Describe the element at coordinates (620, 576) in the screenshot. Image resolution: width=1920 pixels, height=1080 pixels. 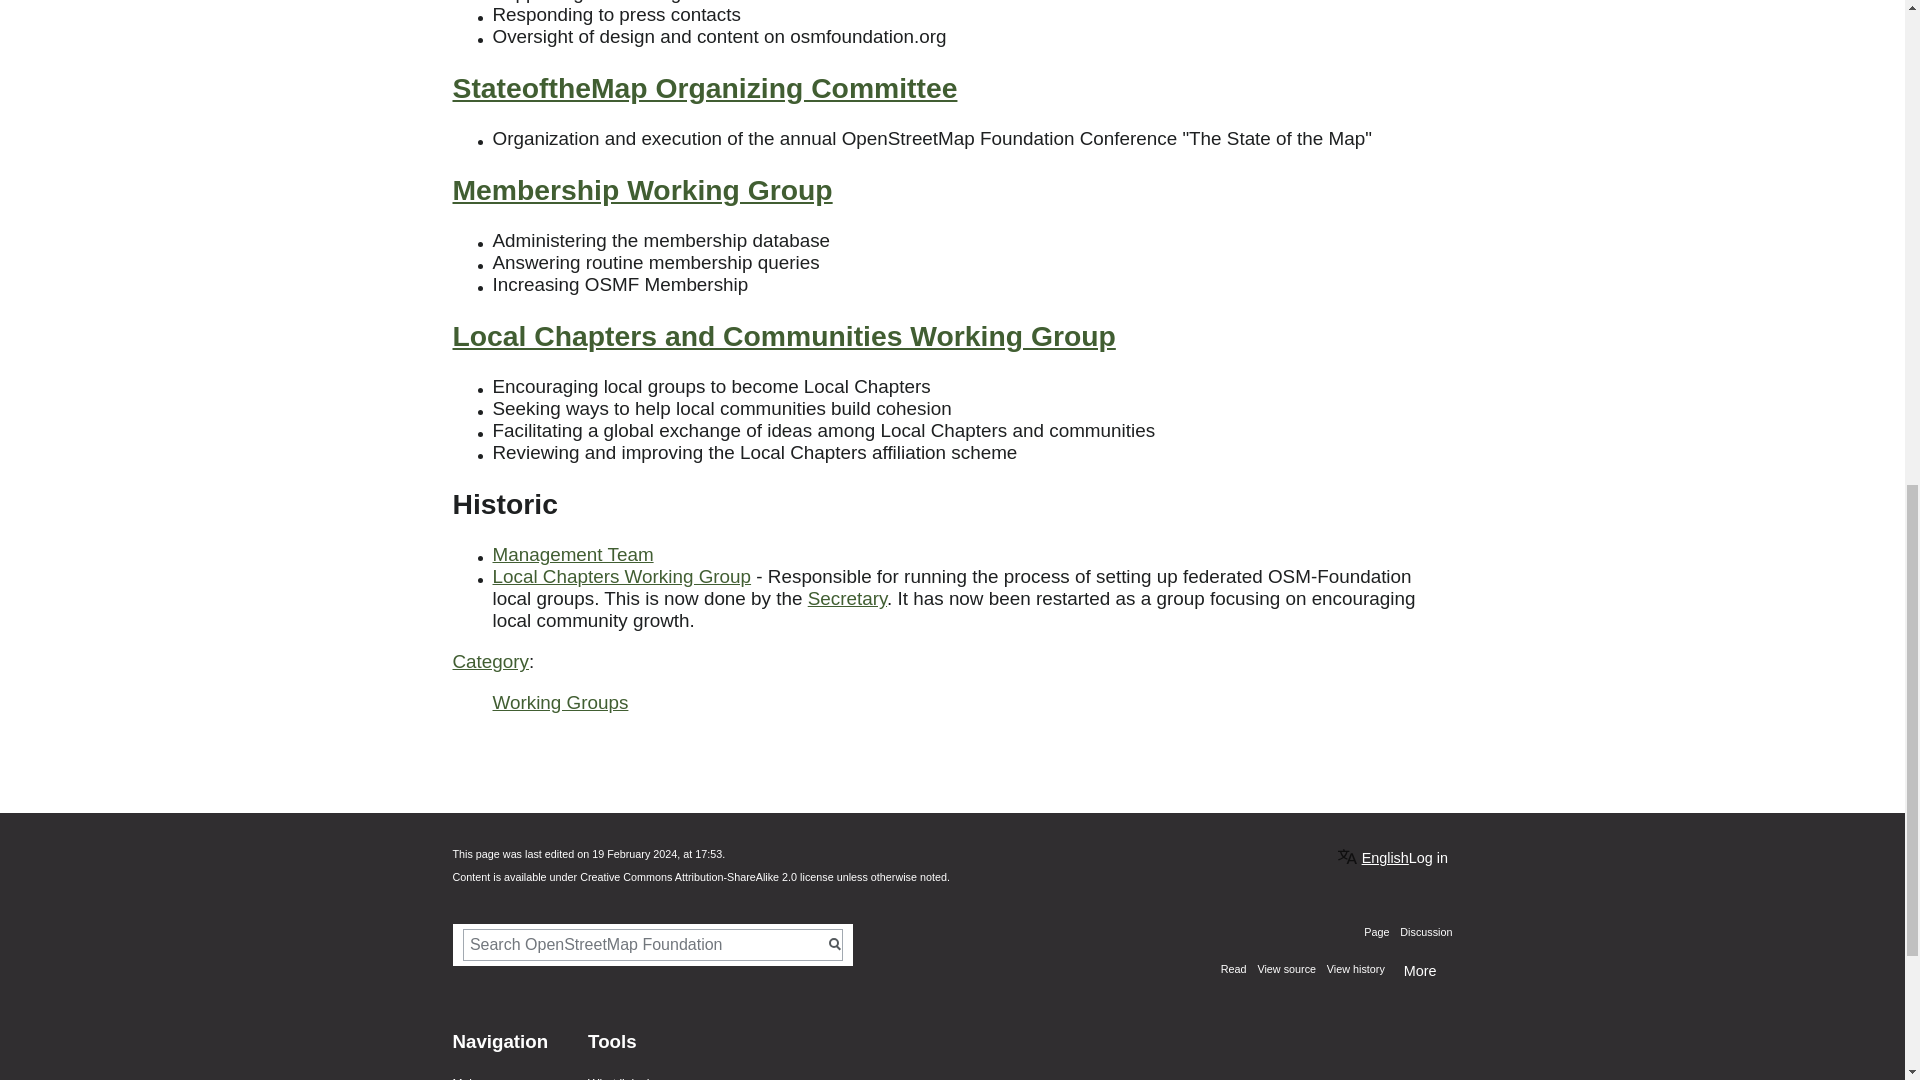
I see `Local Chapters Working Group` at that location.